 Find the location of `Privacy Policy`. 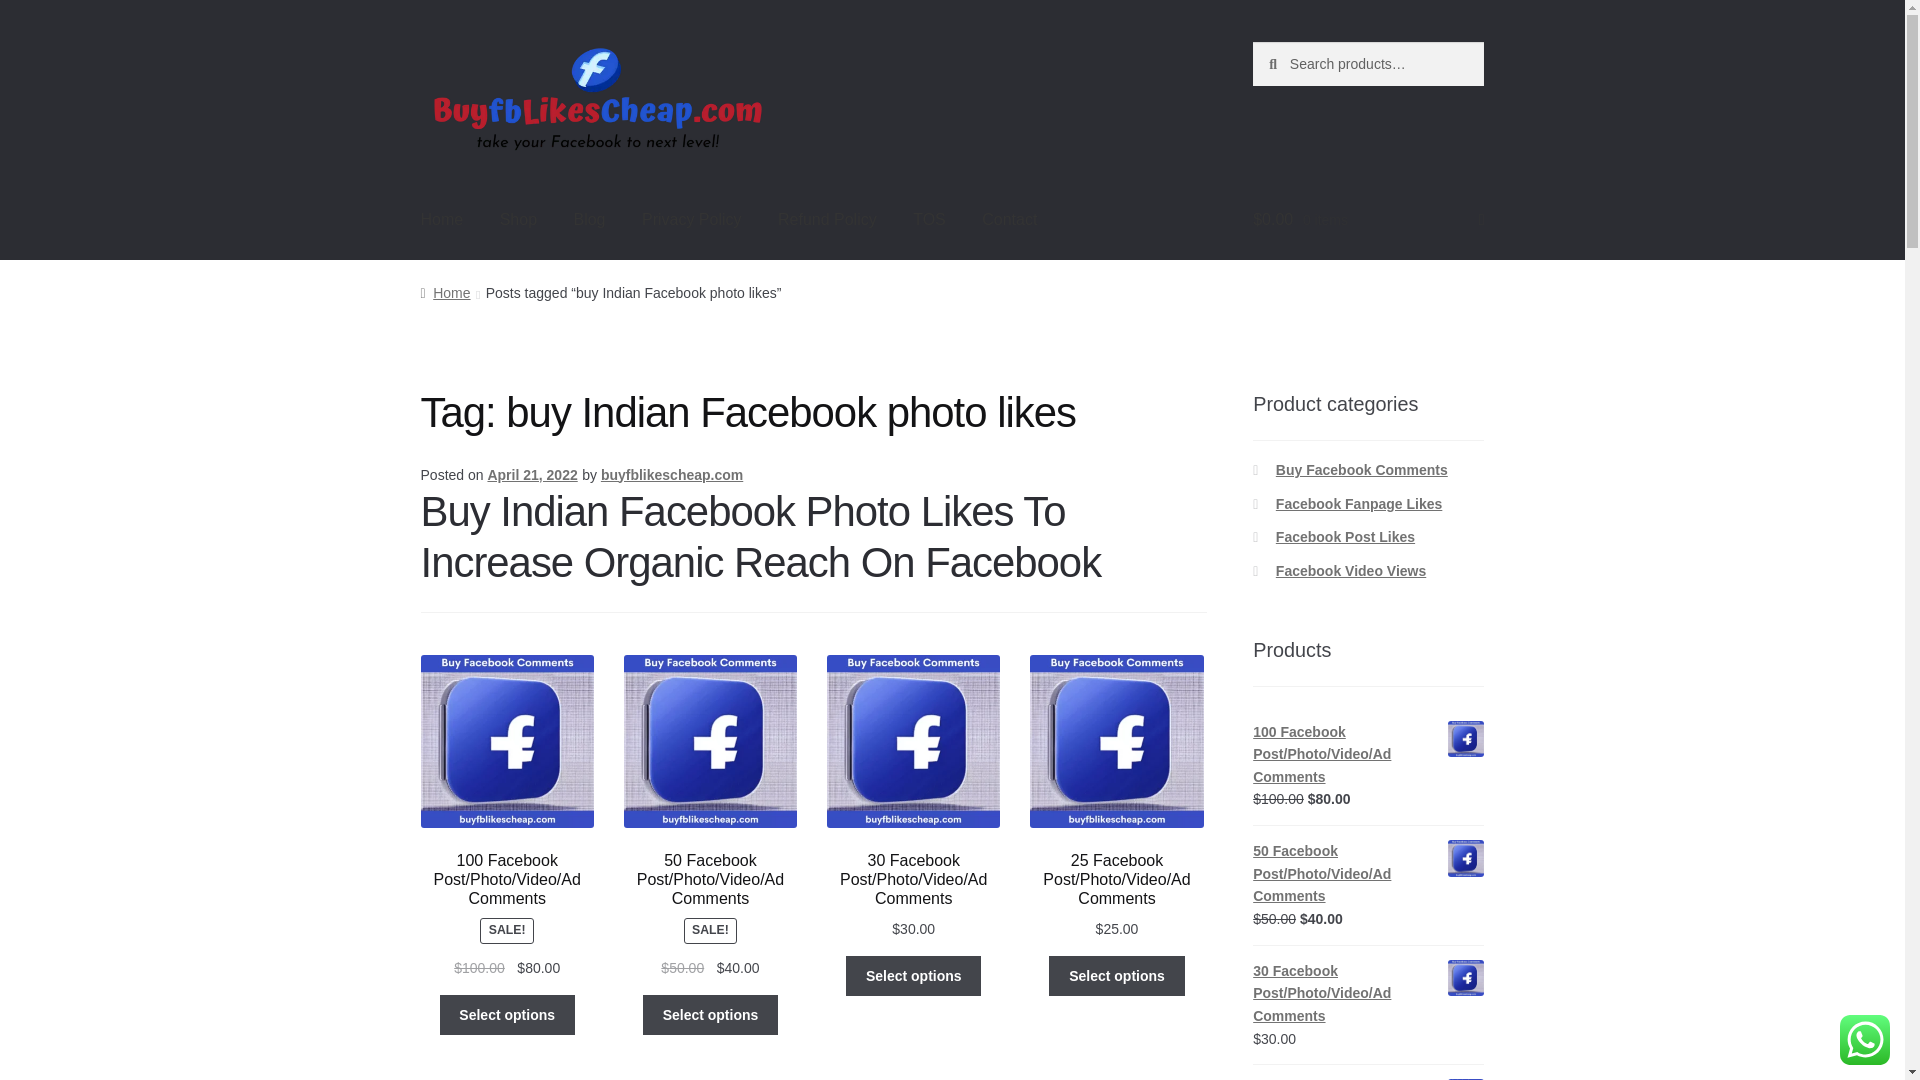

Privacy Policy is located at coordinates (692, 220).